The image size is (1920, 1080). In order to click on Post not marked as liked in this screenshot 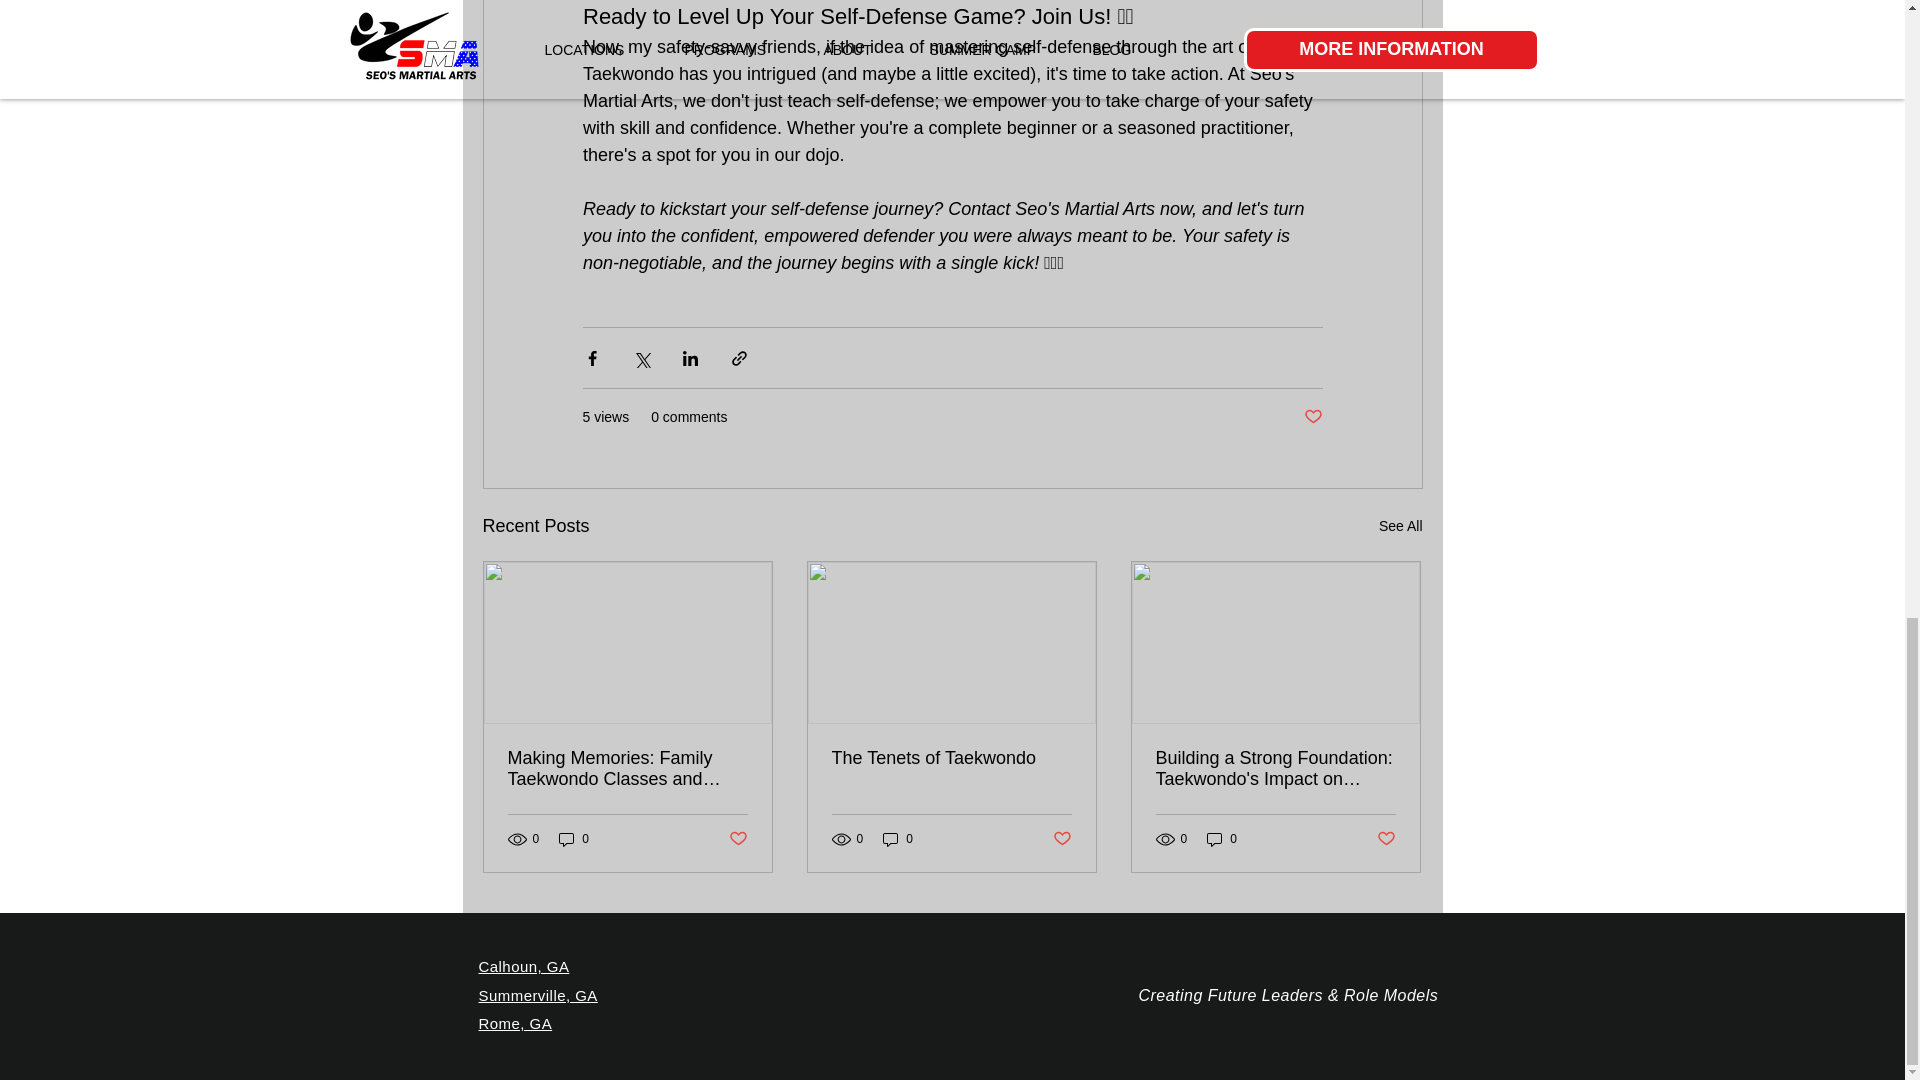, I will do `click(1062, 839)`.